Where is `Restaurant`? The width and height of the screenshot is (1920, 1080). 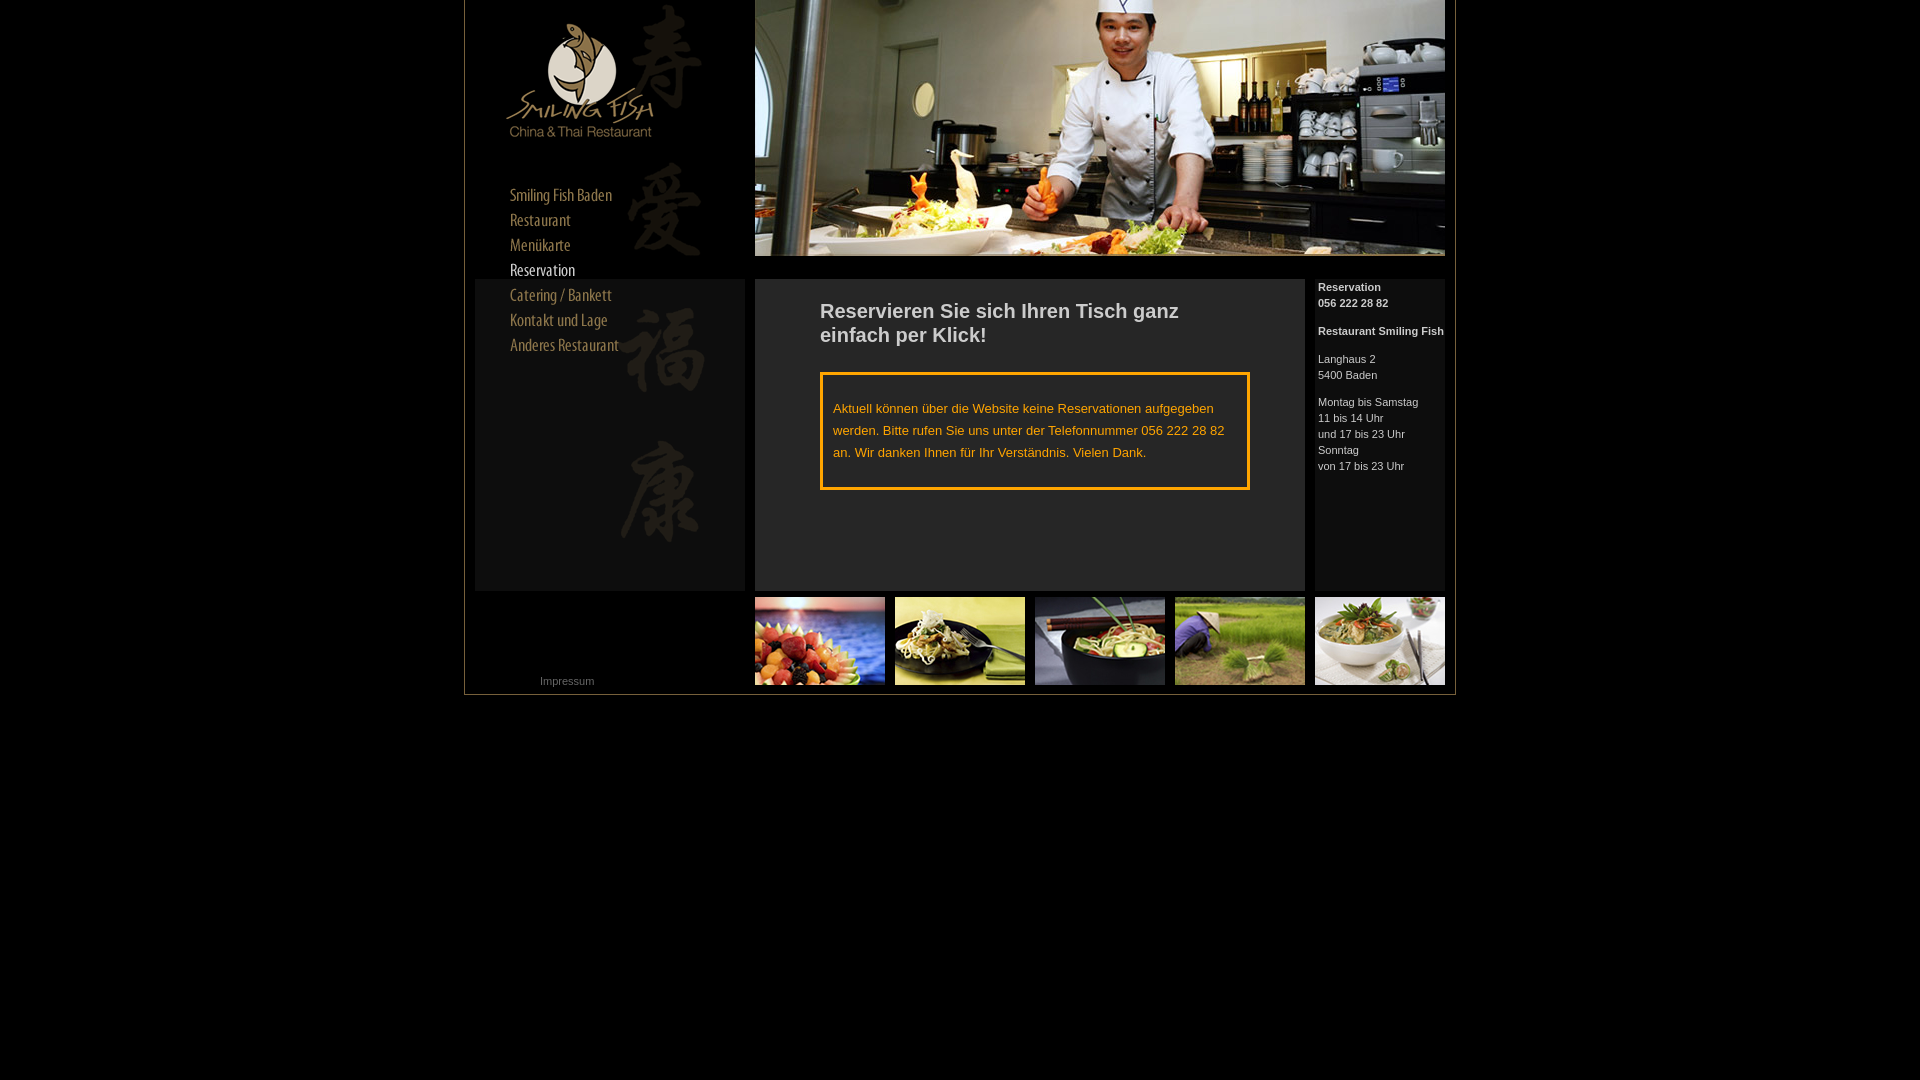
Restaurant is located at coordinates (580, 221).